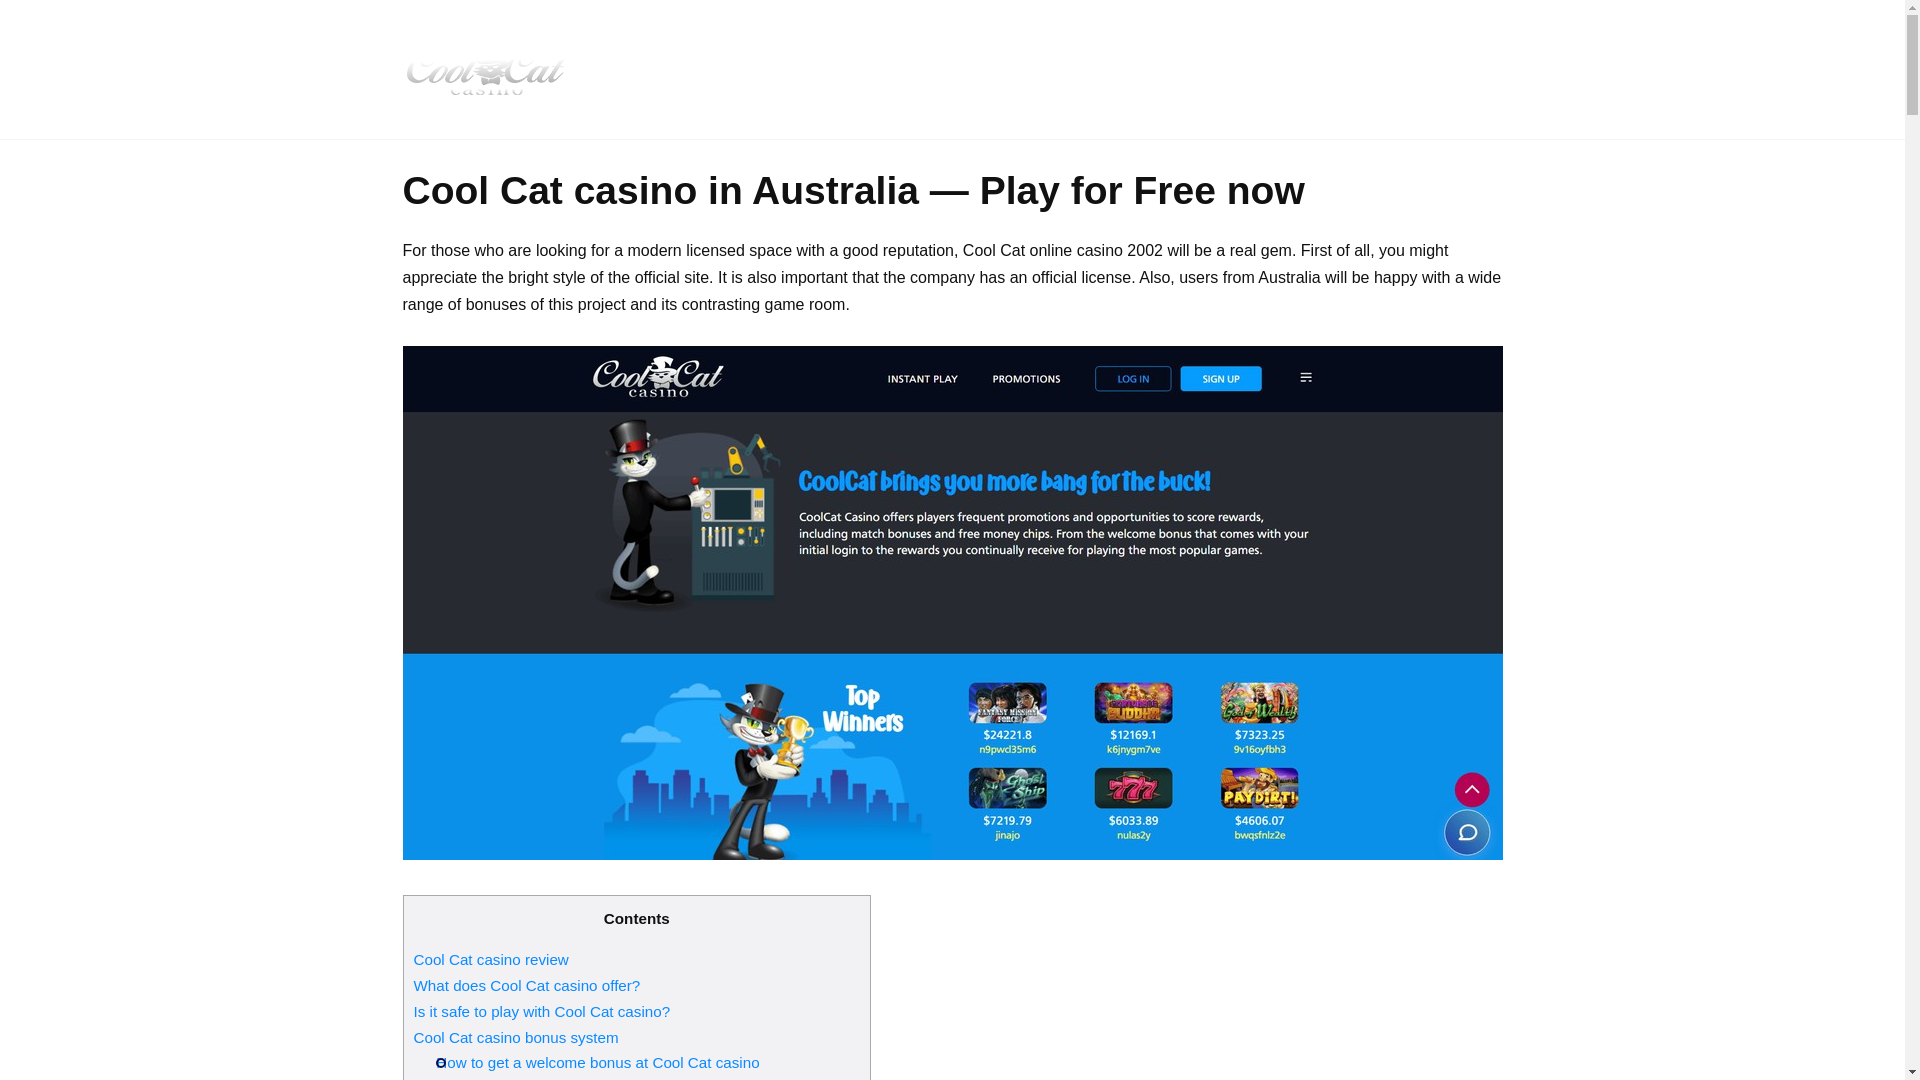 Image resolution: width=1920 pixels, height=1080 pixels. I want to click on Cool Cat casino review, so click(491, 959).